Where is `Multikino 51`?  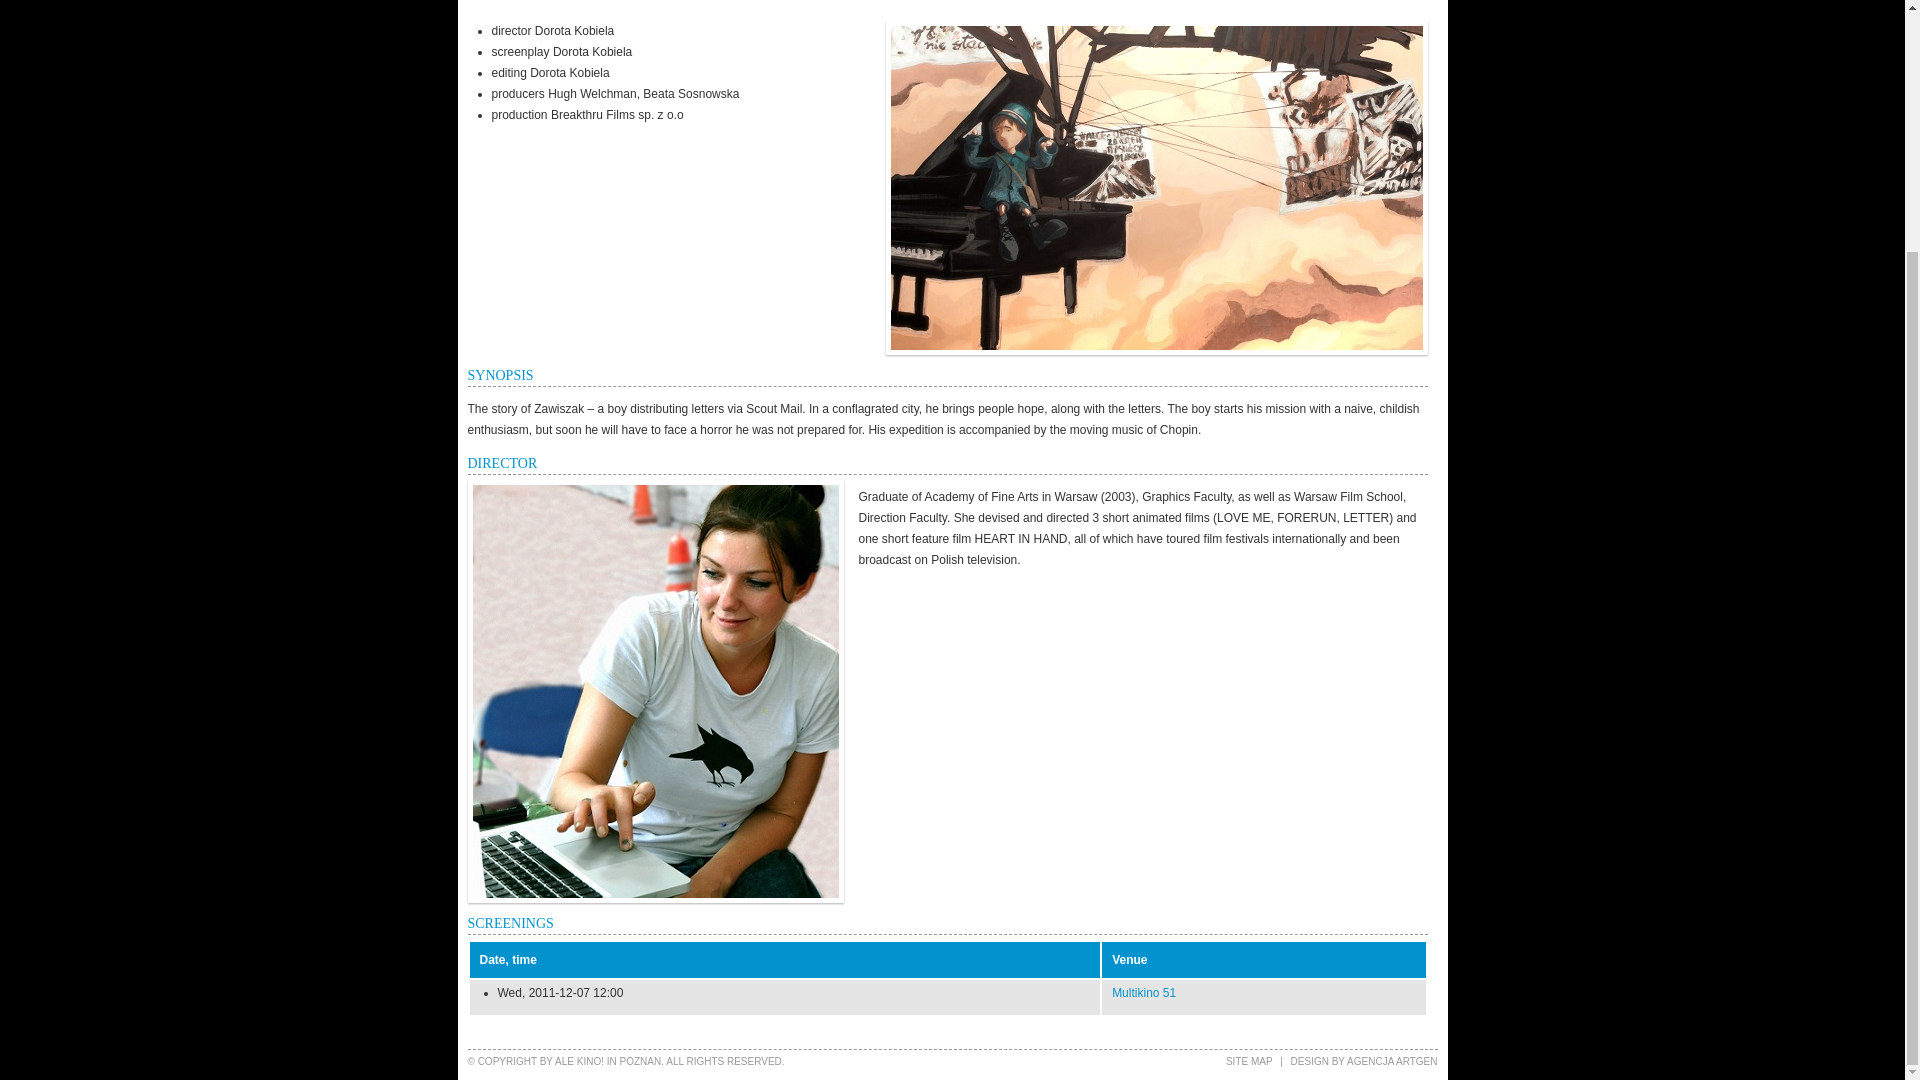
Multikino 51 is located at coordinates (1143, 993).